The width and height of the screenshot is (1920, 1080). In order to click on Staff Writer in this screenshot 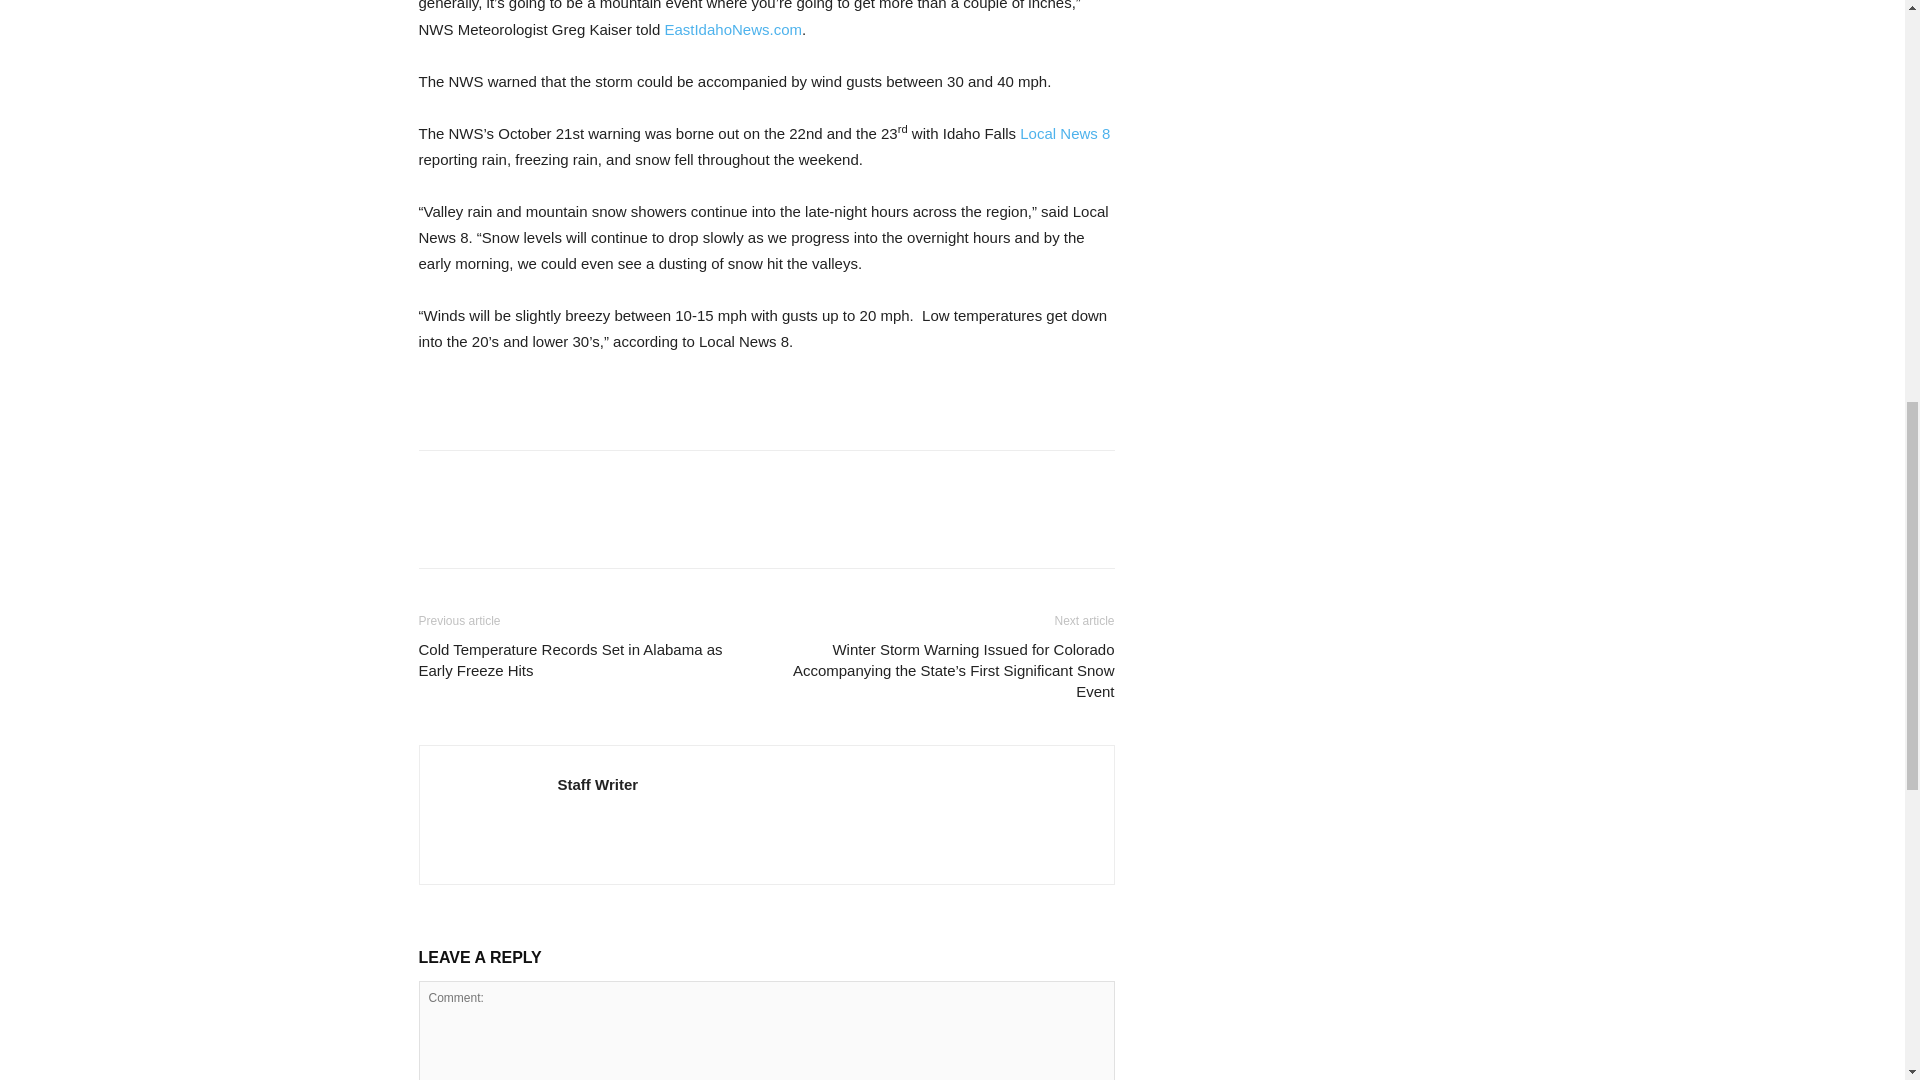, I will do `click(598, 784)`.